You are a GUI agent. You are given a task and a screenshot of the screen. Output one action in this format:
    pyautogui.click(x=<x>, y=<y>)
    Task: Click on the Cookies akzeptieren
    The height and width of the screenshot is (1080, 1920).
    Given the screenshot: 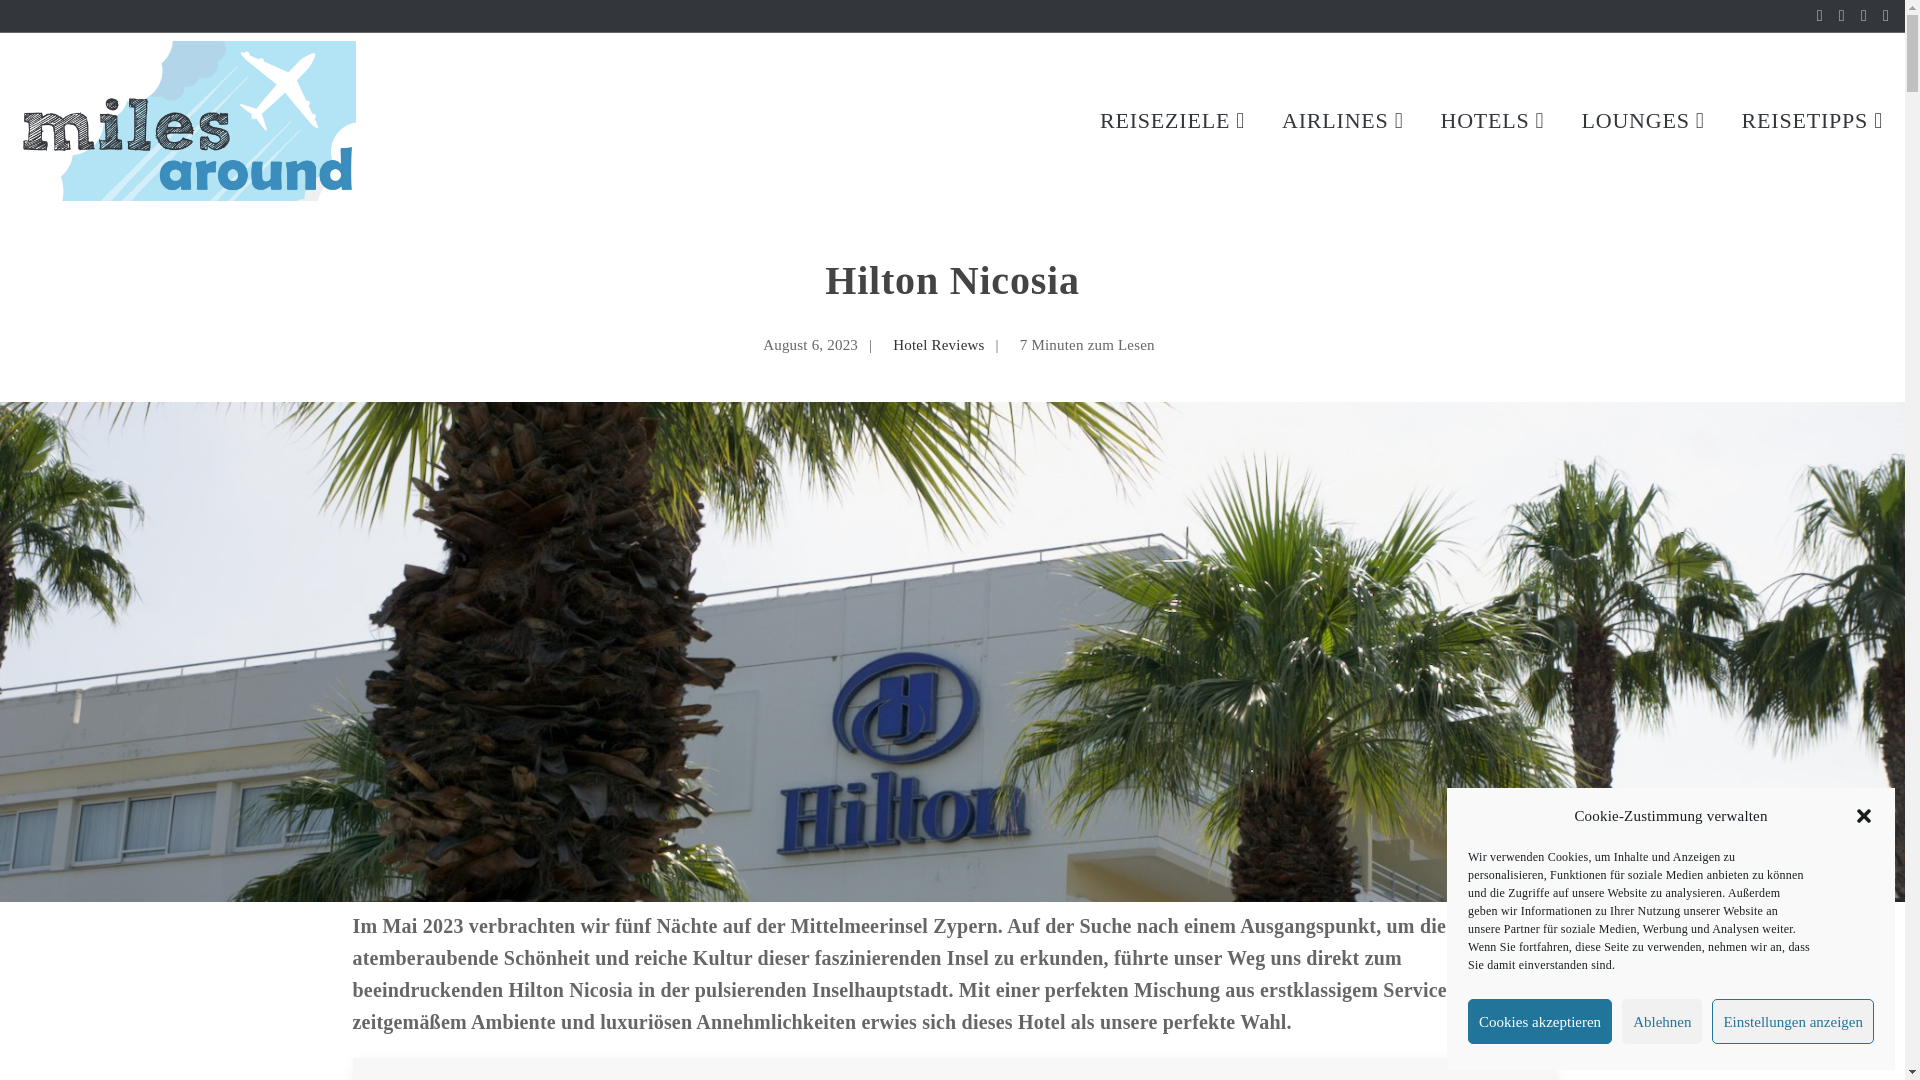 What is the action you would take?
    pyautogui.click(x=1540, y=1022)
    